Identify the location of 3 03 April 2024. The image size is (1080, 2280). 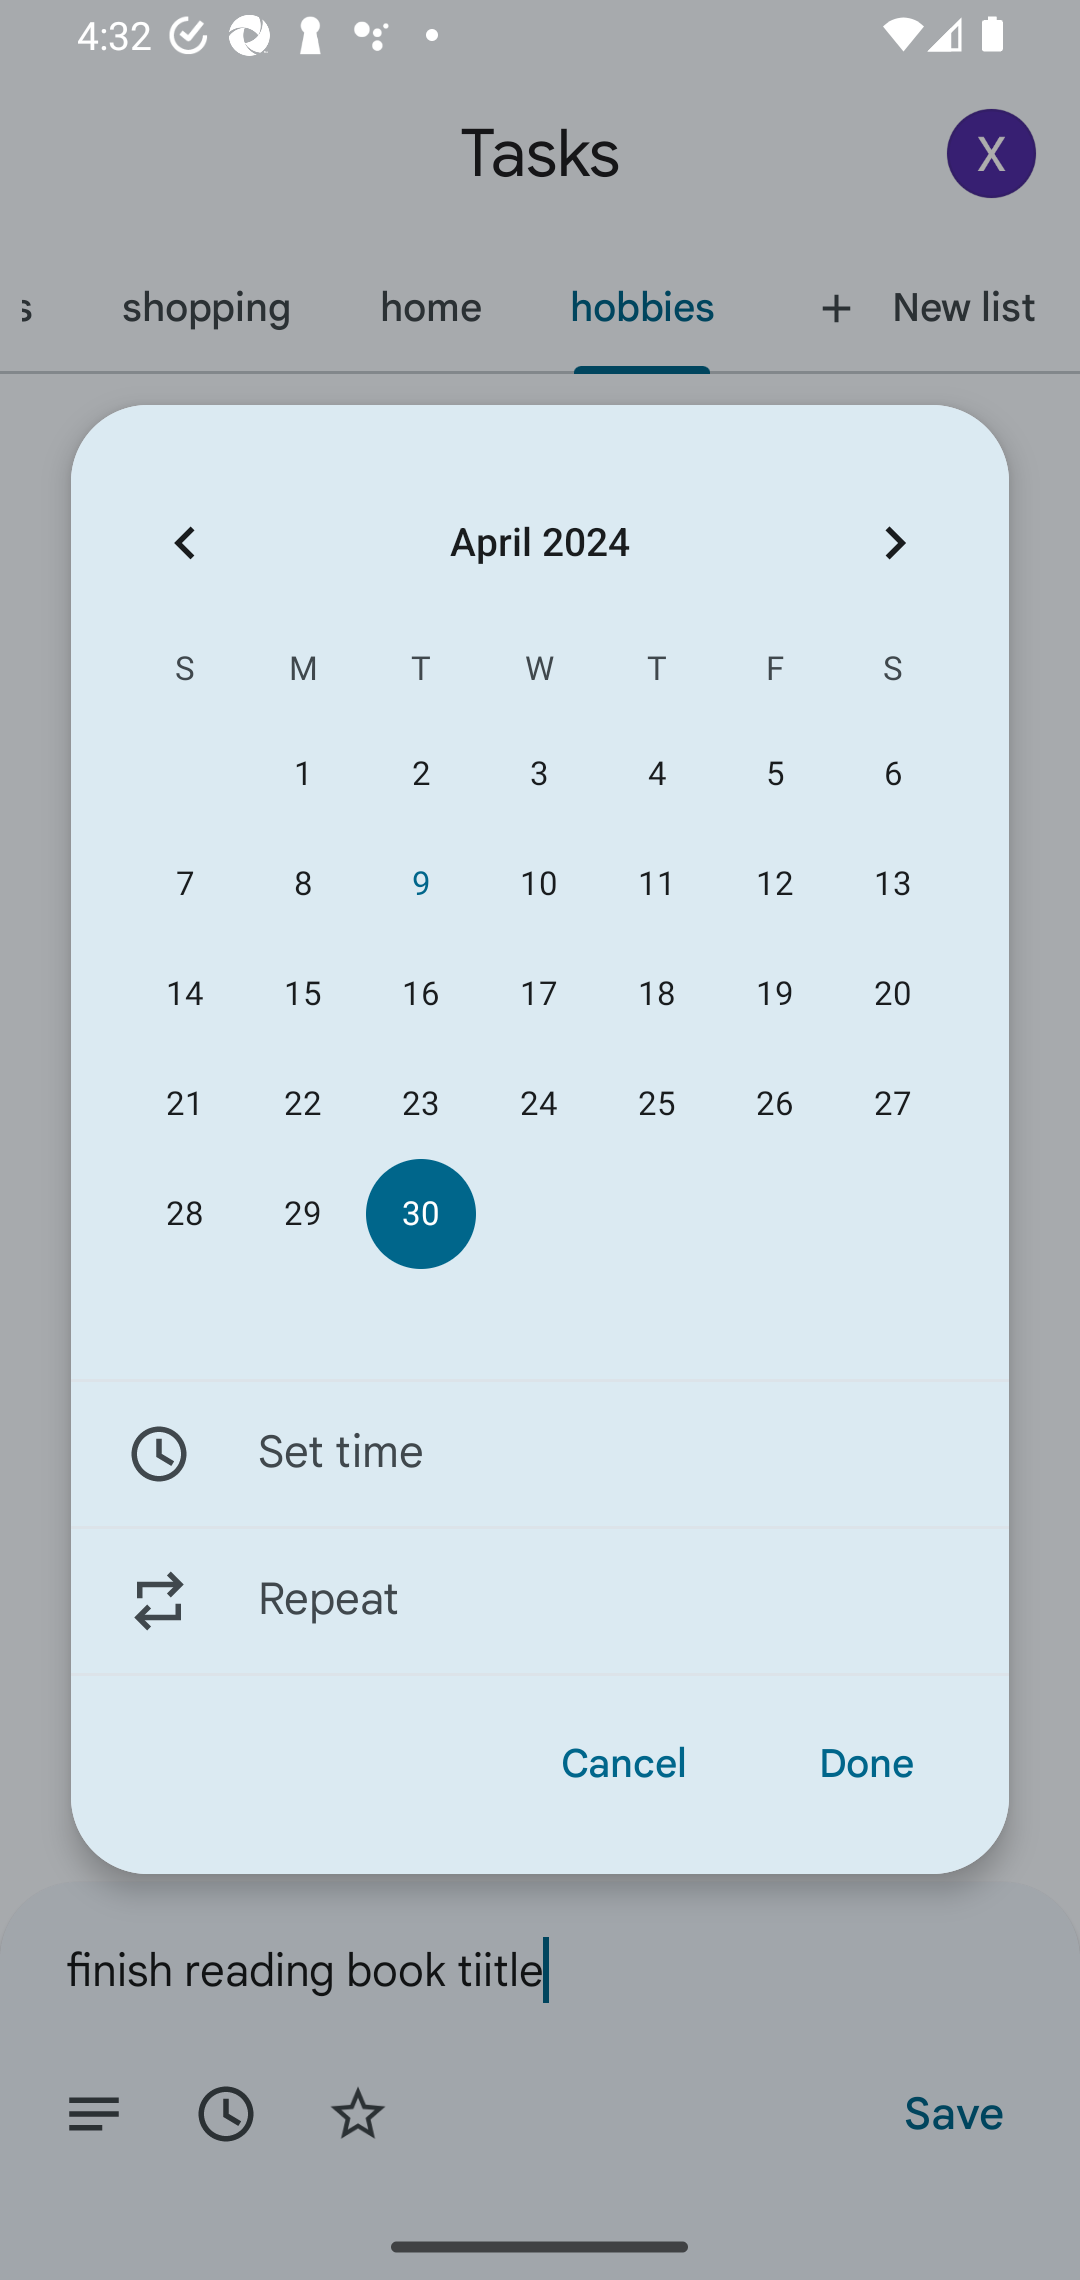
(538, 774).